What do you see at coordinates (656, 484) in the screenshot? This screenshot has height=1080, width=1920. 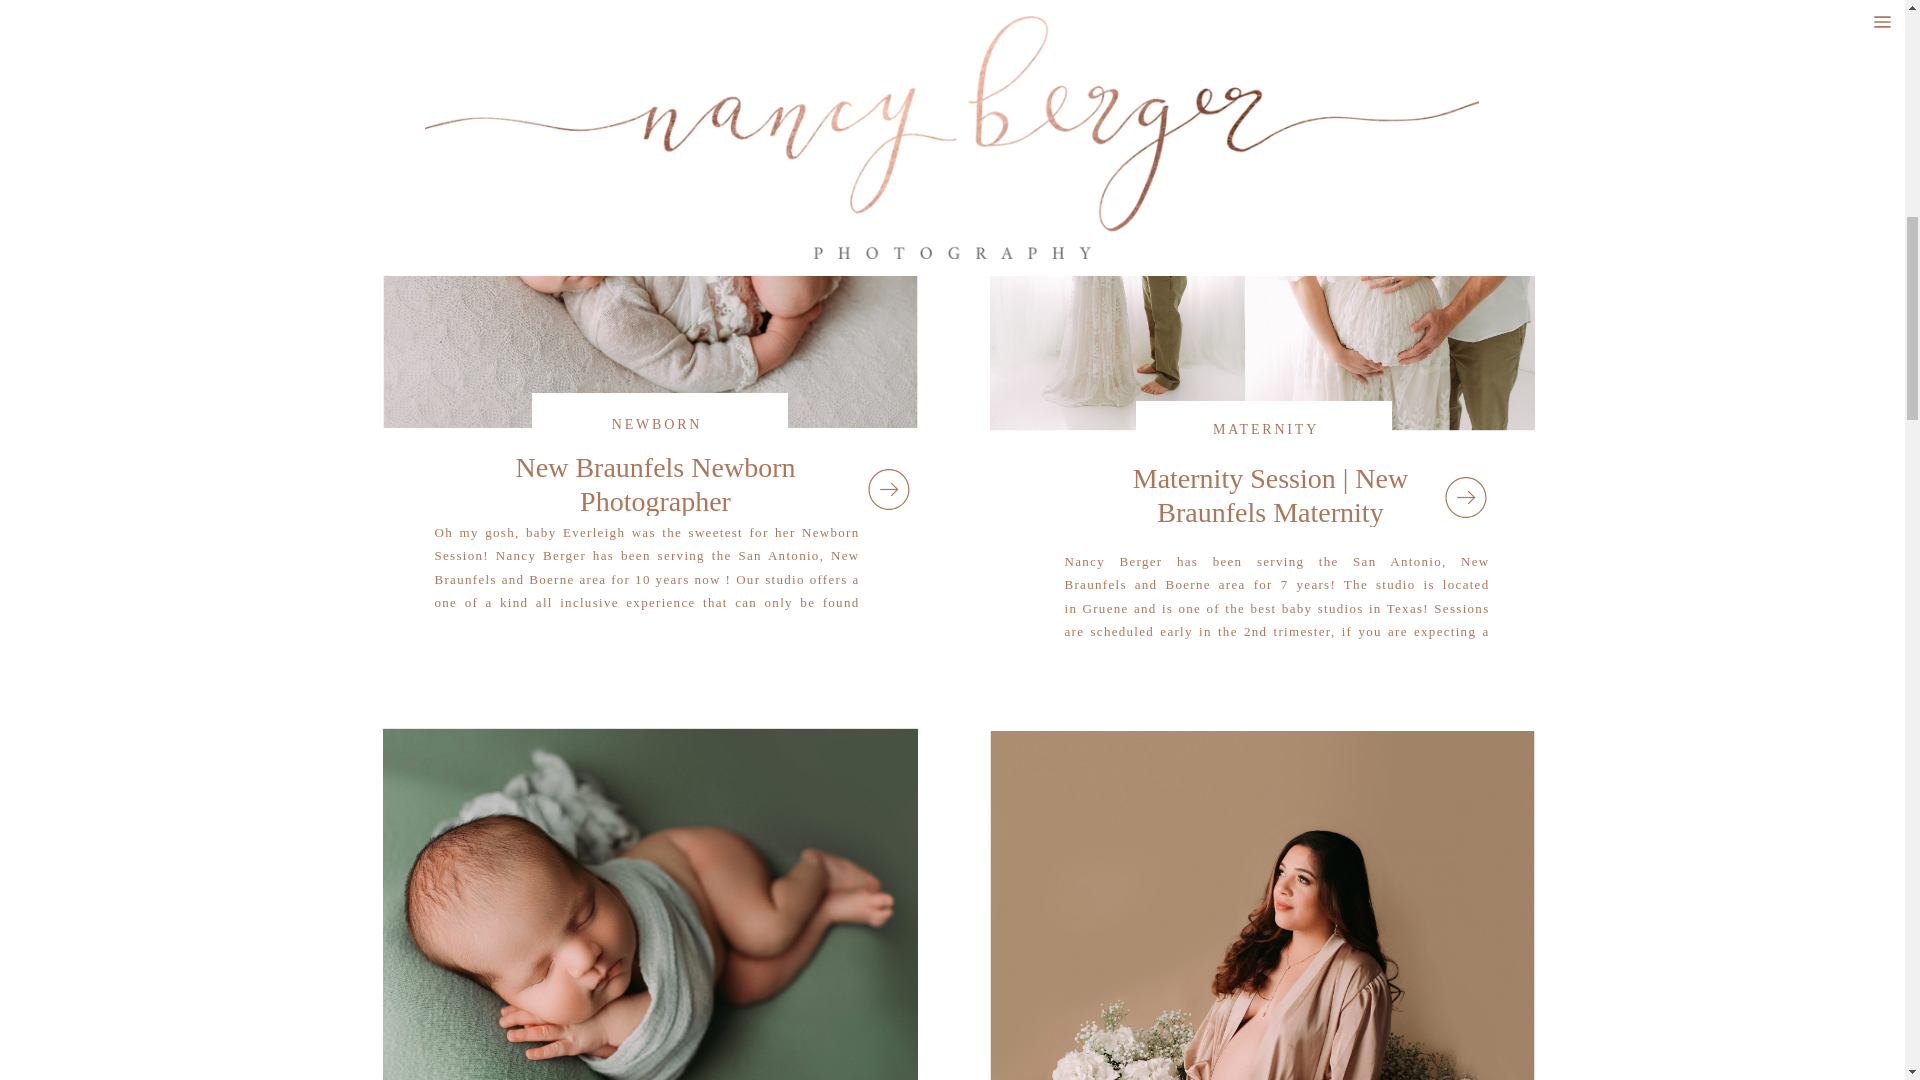 I see `New Braunfels Newborn Photographer` at bounding box center [656, 484].